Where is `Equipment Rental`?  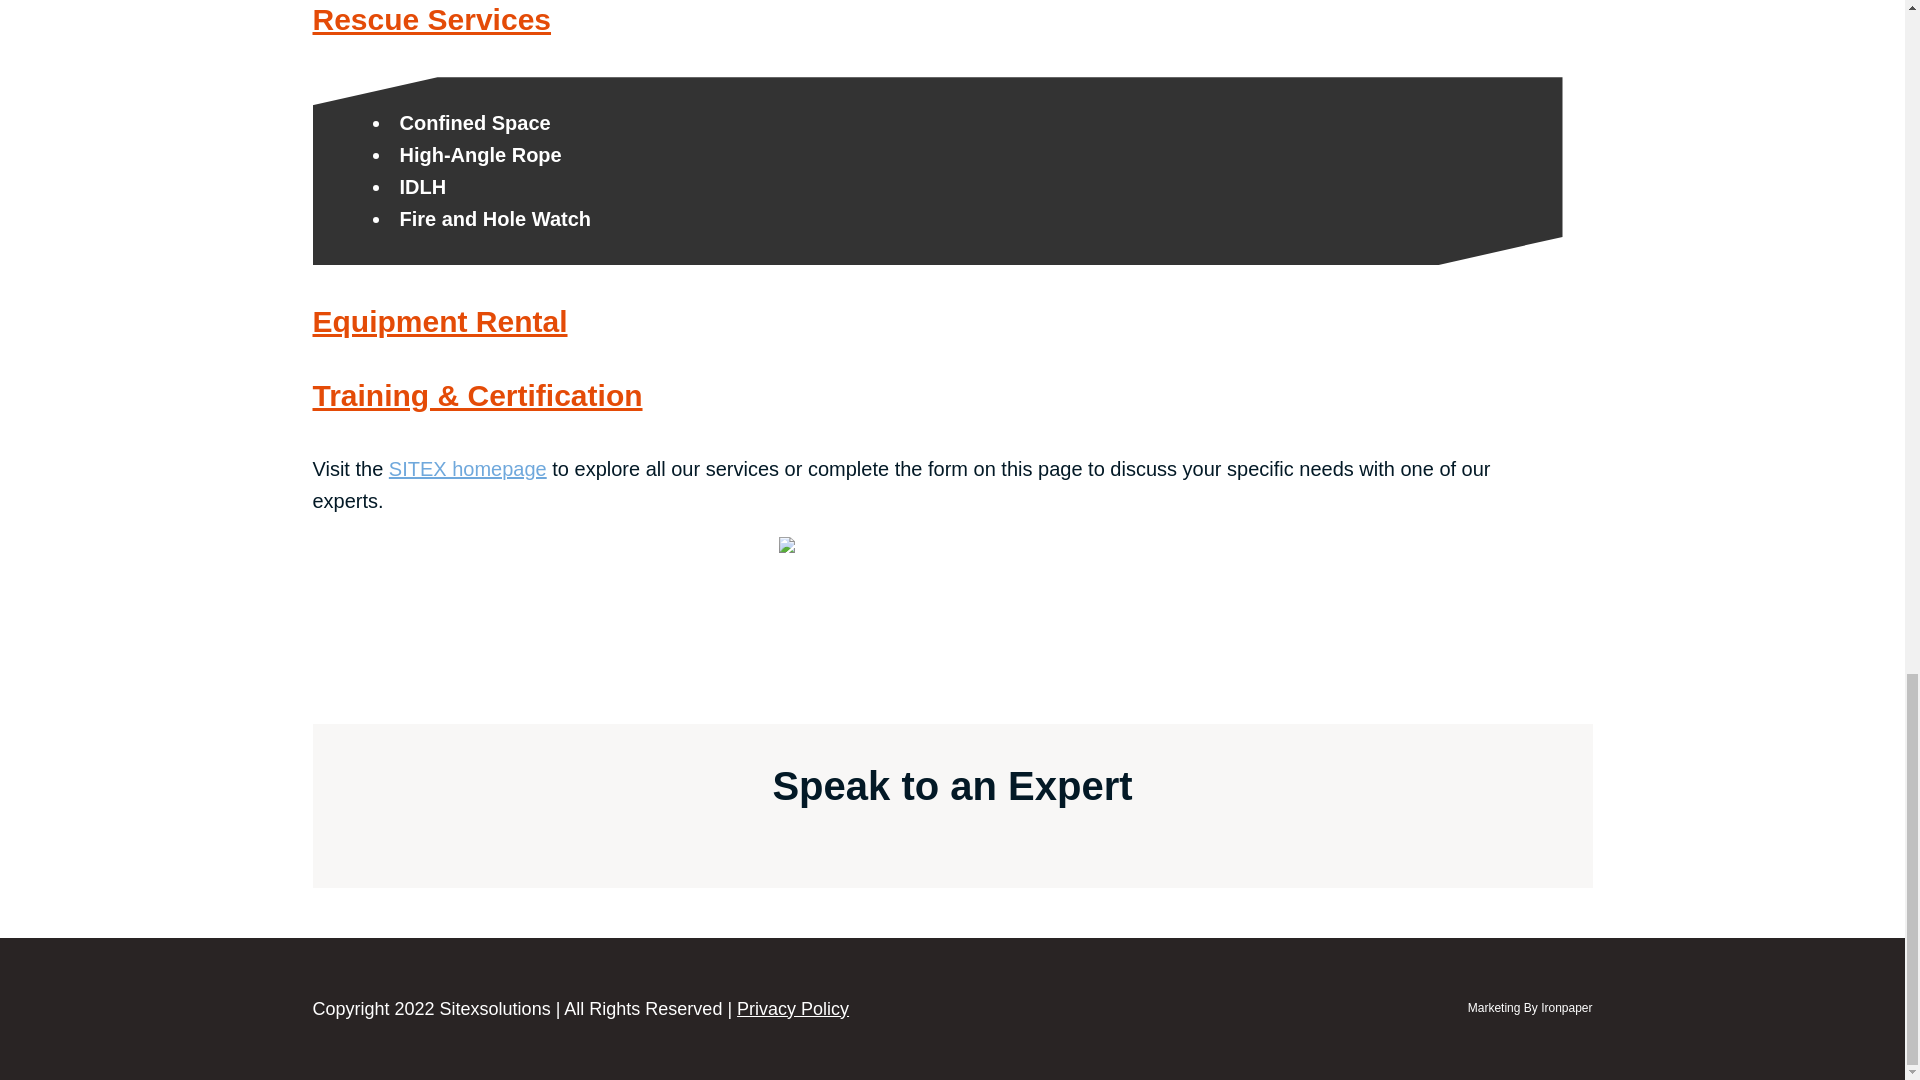 Equipment Rental is located at coordinates (438, 321).